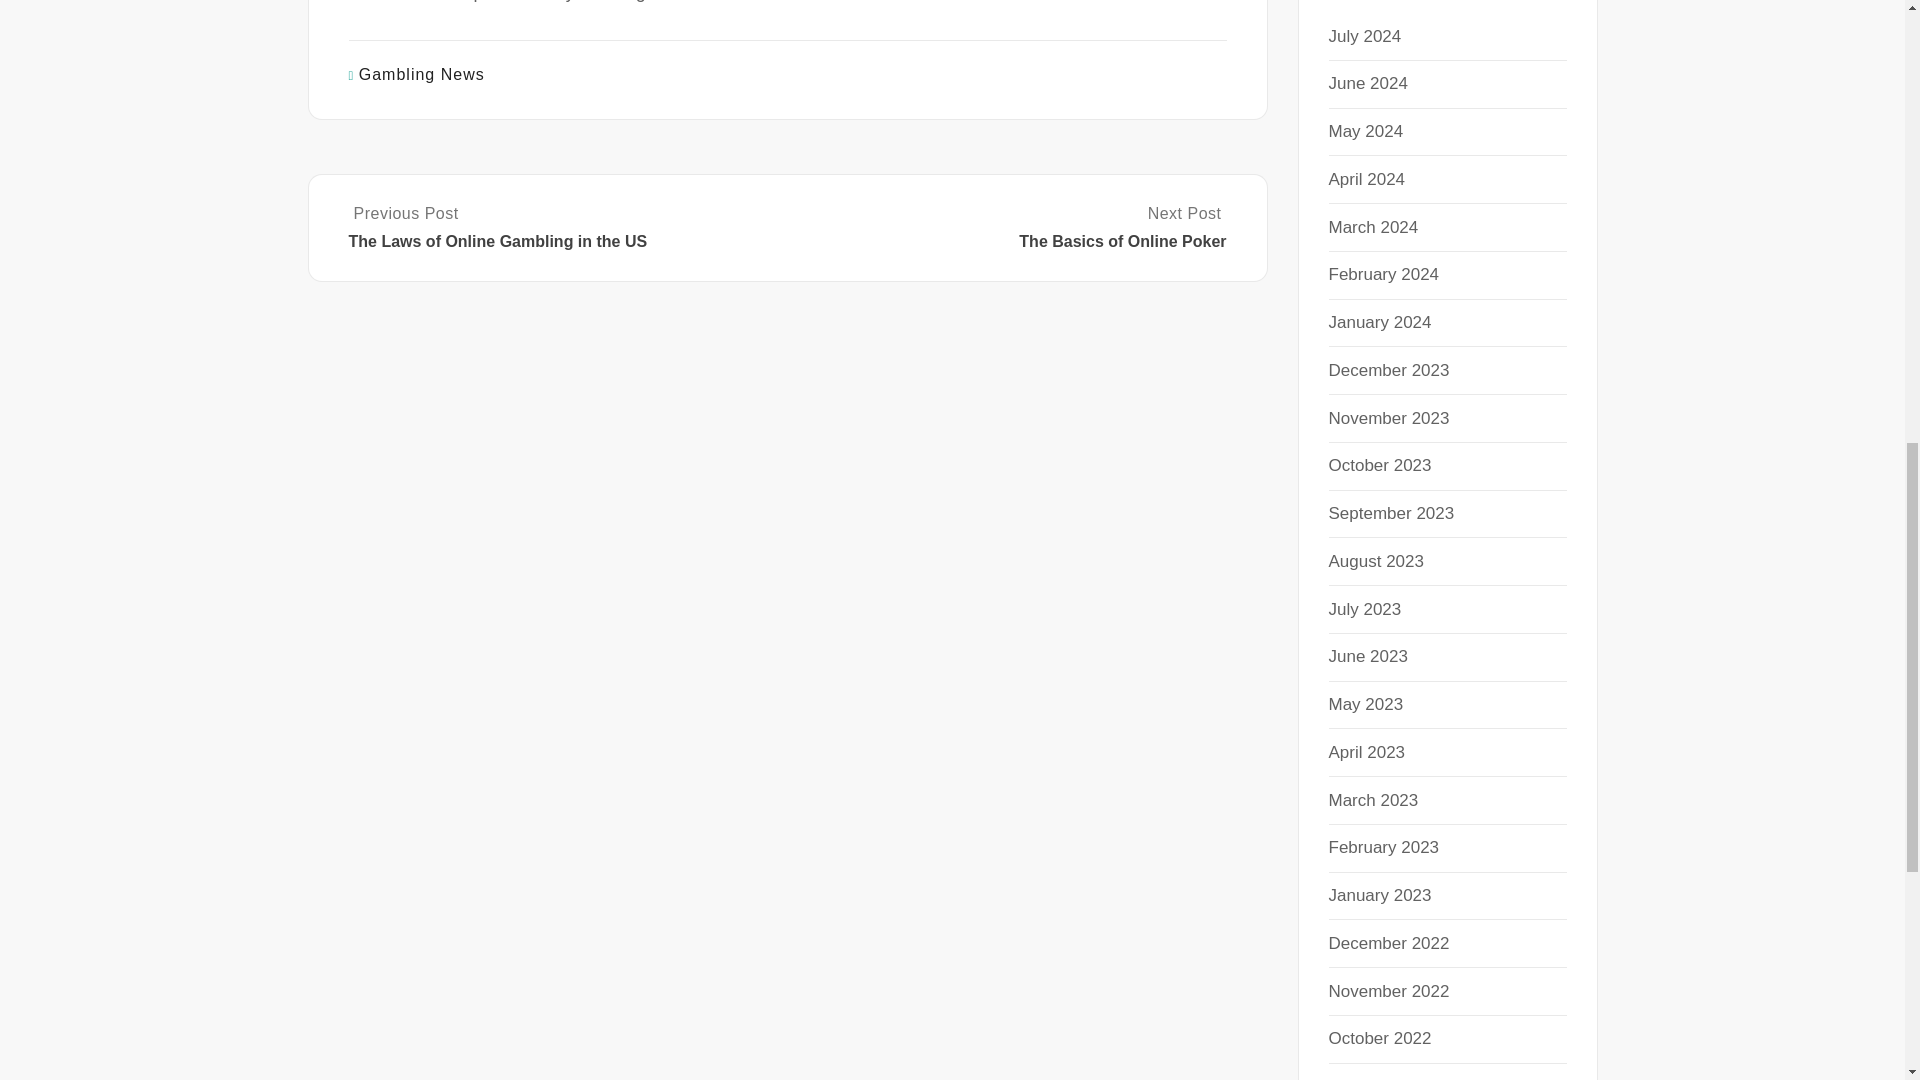 This screenshot has width=1920, height=1080. Describe the element at coordinates (1364, 36) in the screenshot. I see `July 2024` at that location.